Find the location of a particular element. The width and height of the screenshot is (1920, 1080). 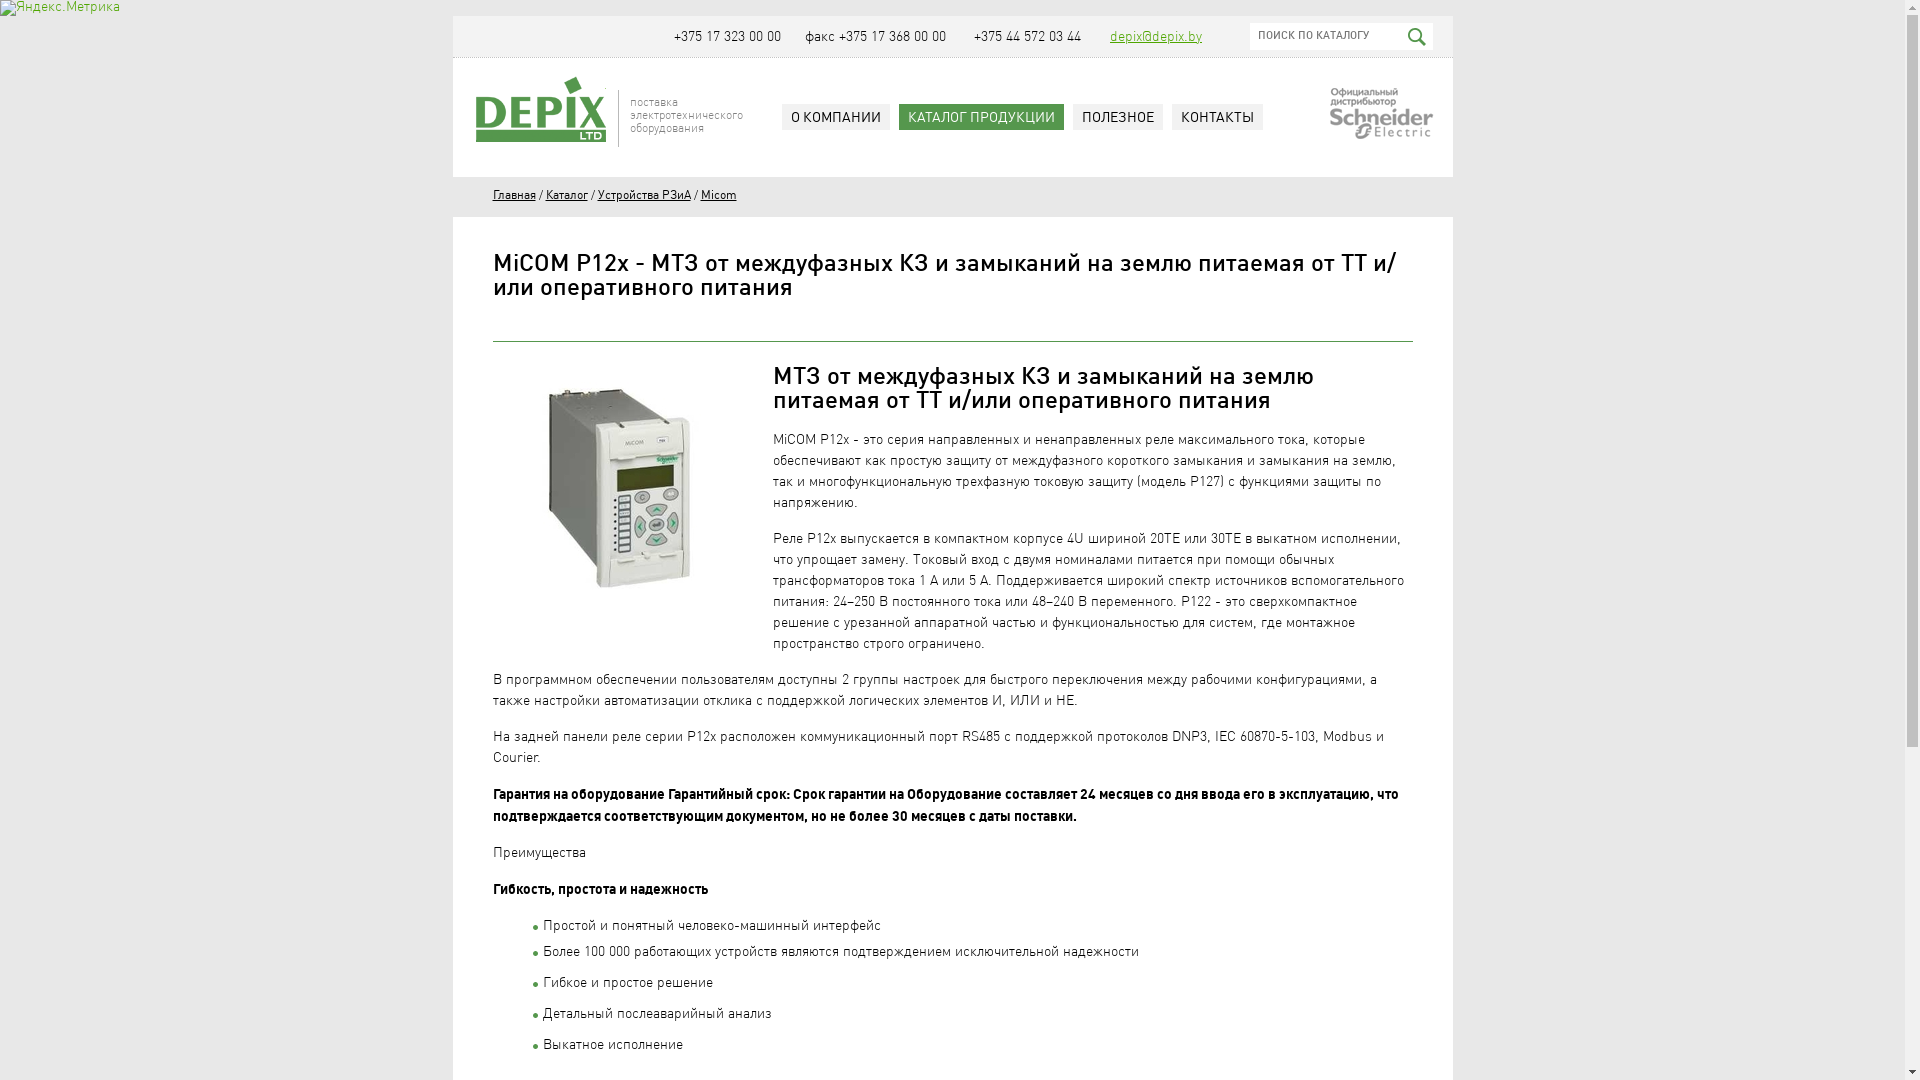

depix@depix.by is located at coordinates (1156, 37).